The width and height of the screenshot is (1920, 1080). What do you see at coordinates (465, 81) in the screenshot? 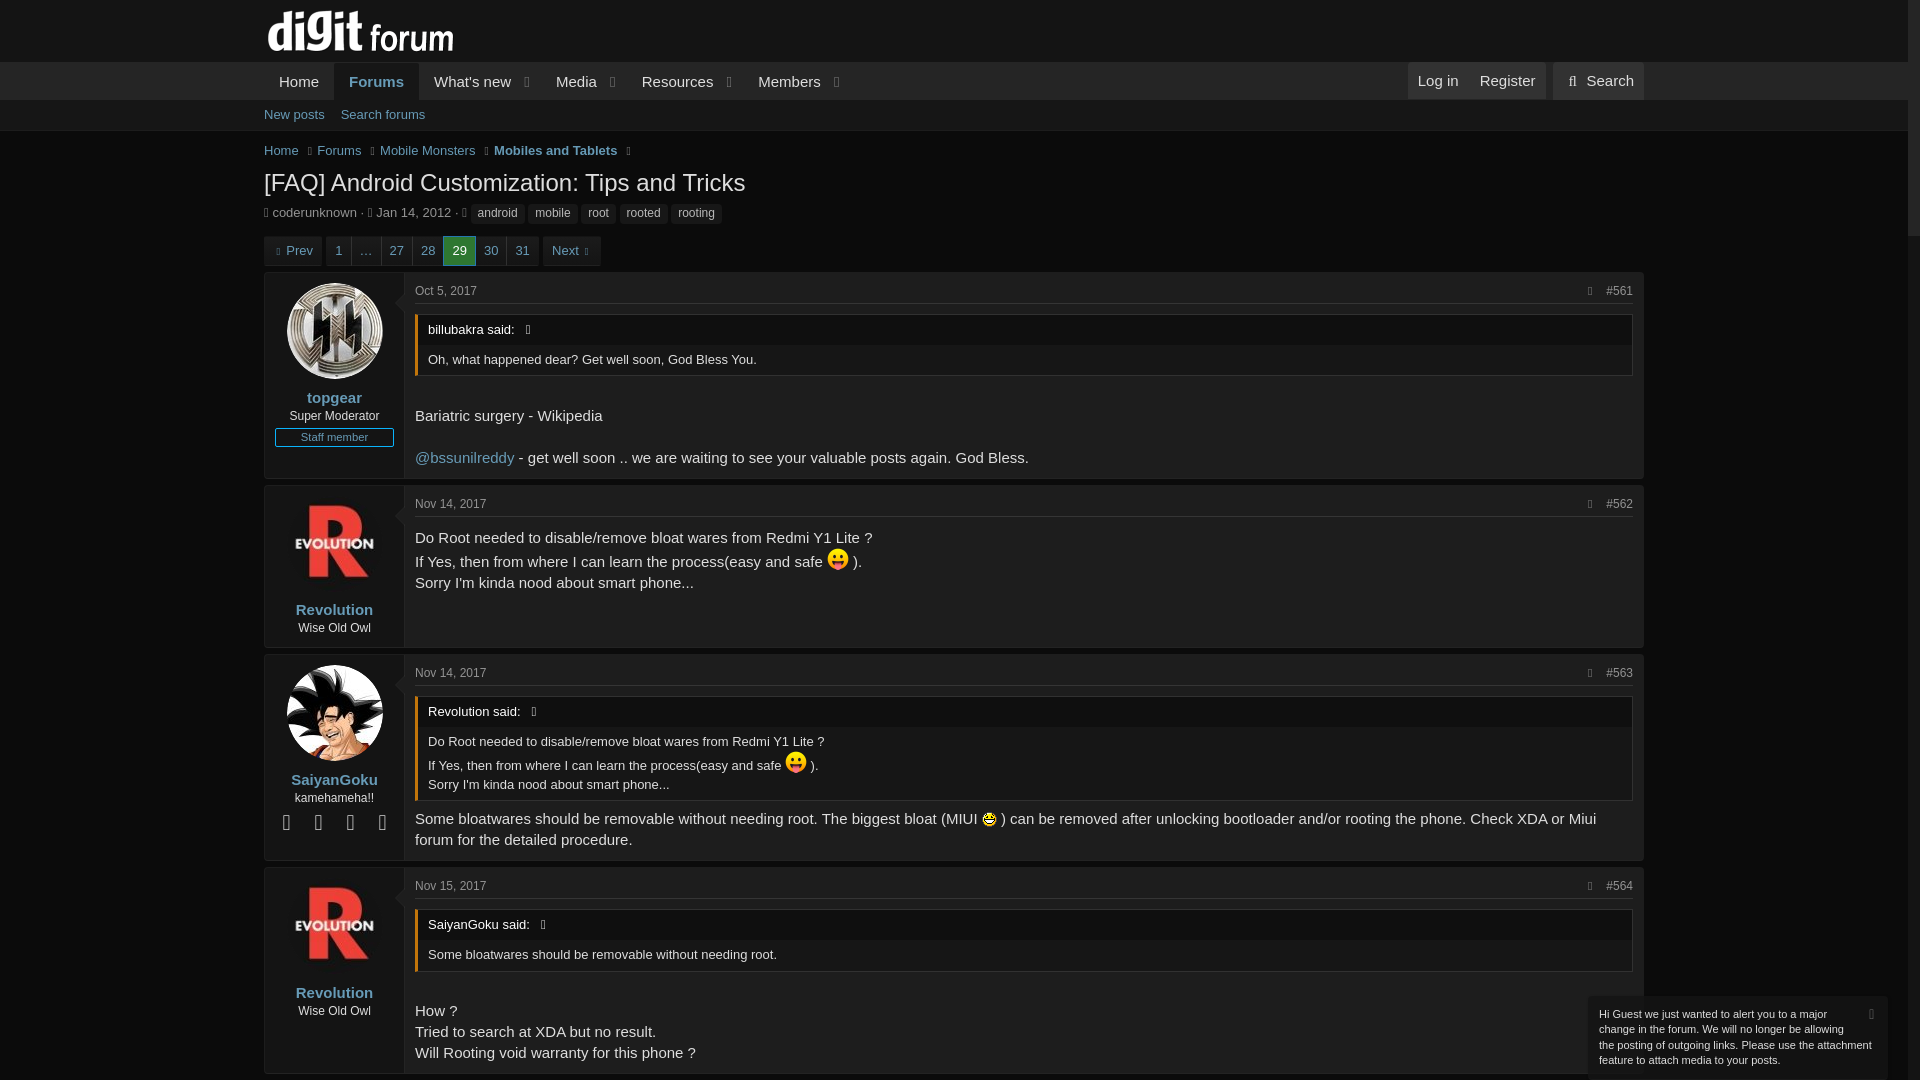
I see `What's new` at bounding box center [465, 81].